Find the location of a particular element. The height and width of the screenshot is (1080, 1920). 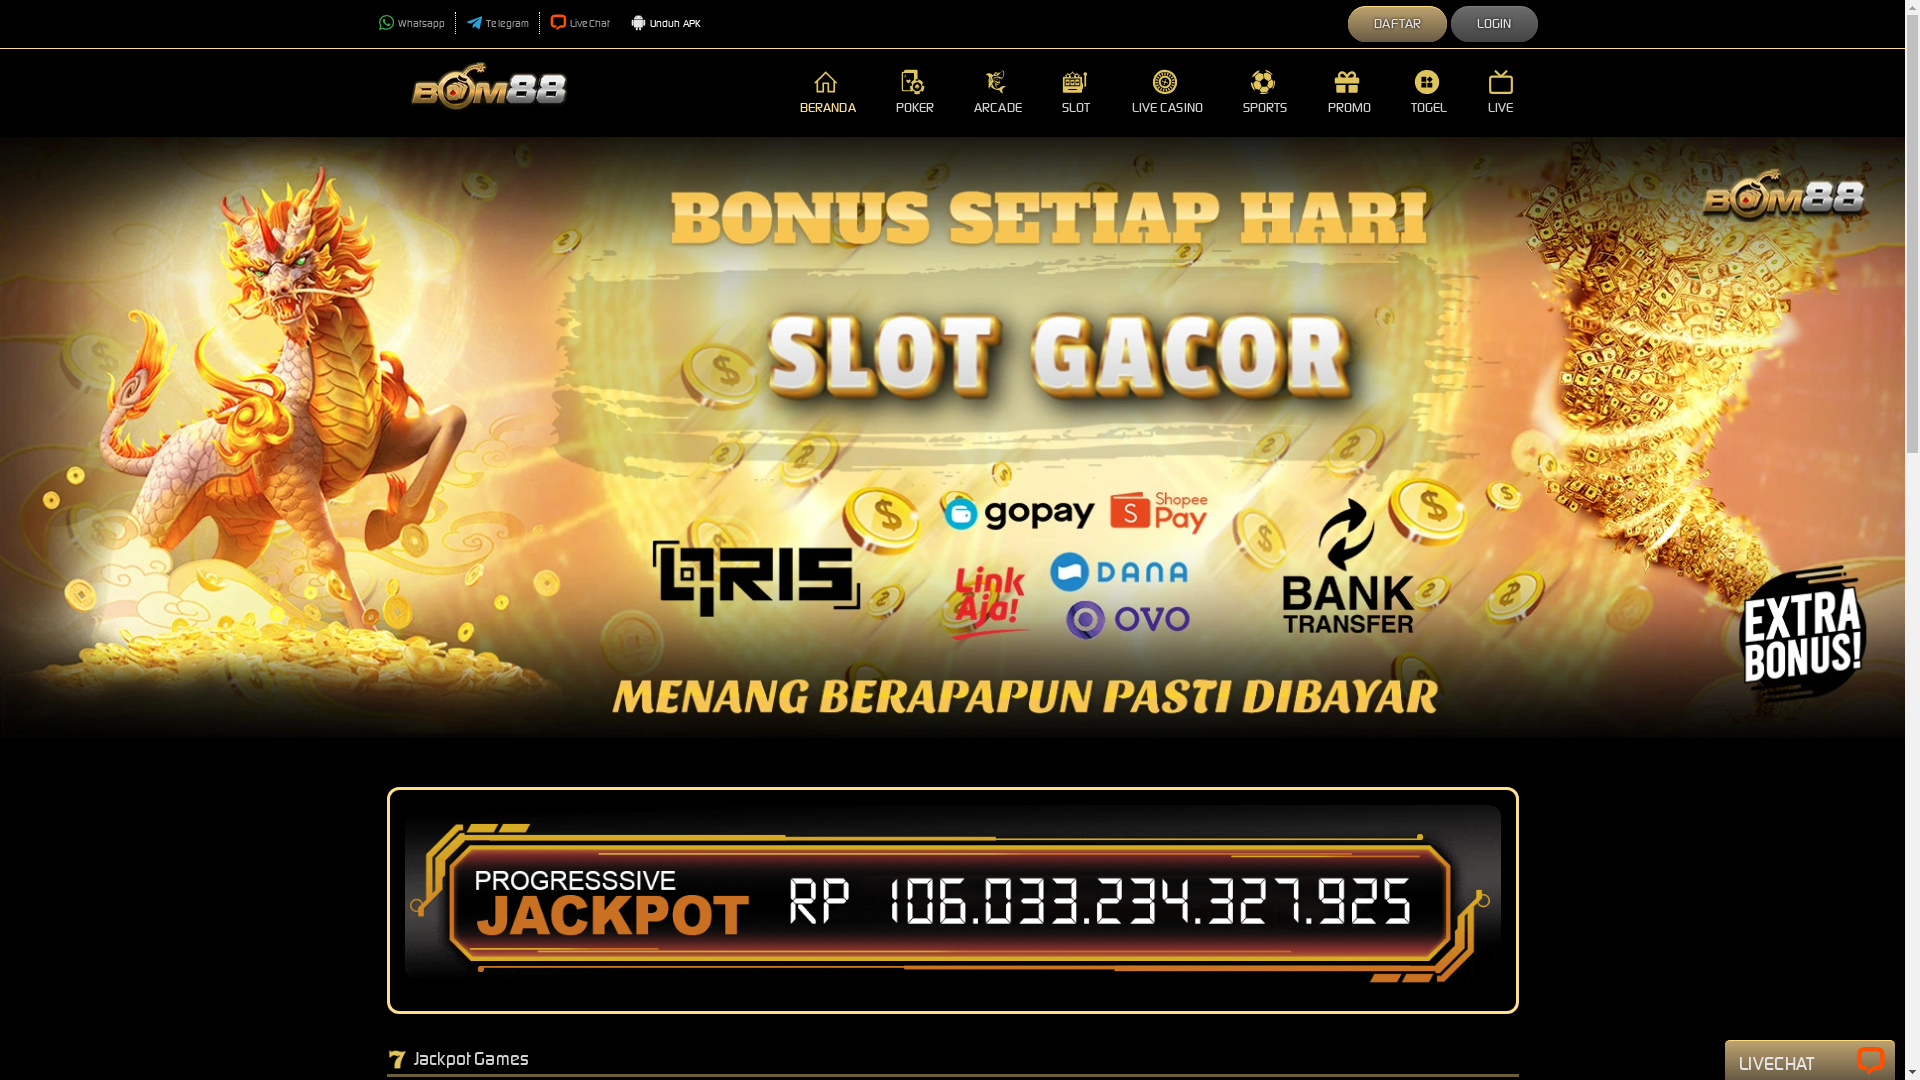

LiveChat is located at coordinates (580, 24).